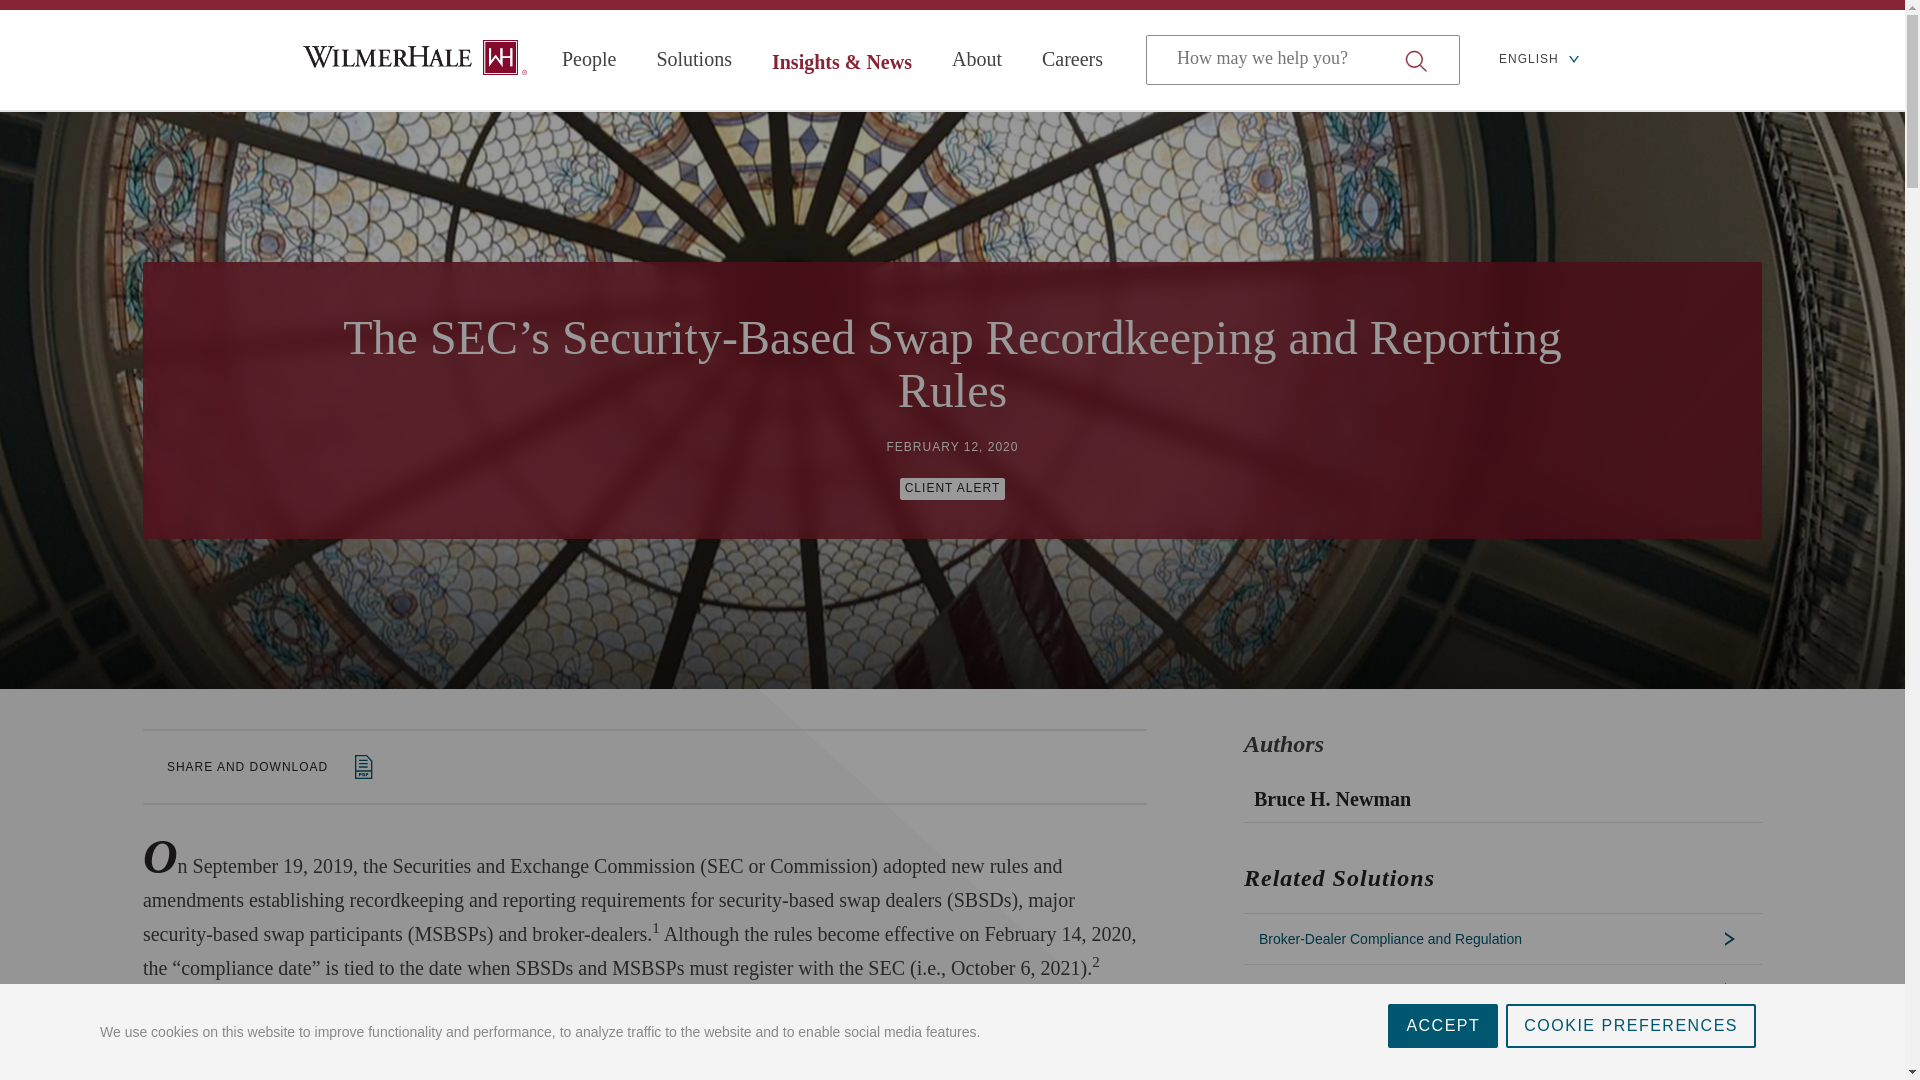  I want to click on Financial Services, so click(1503, 1040).